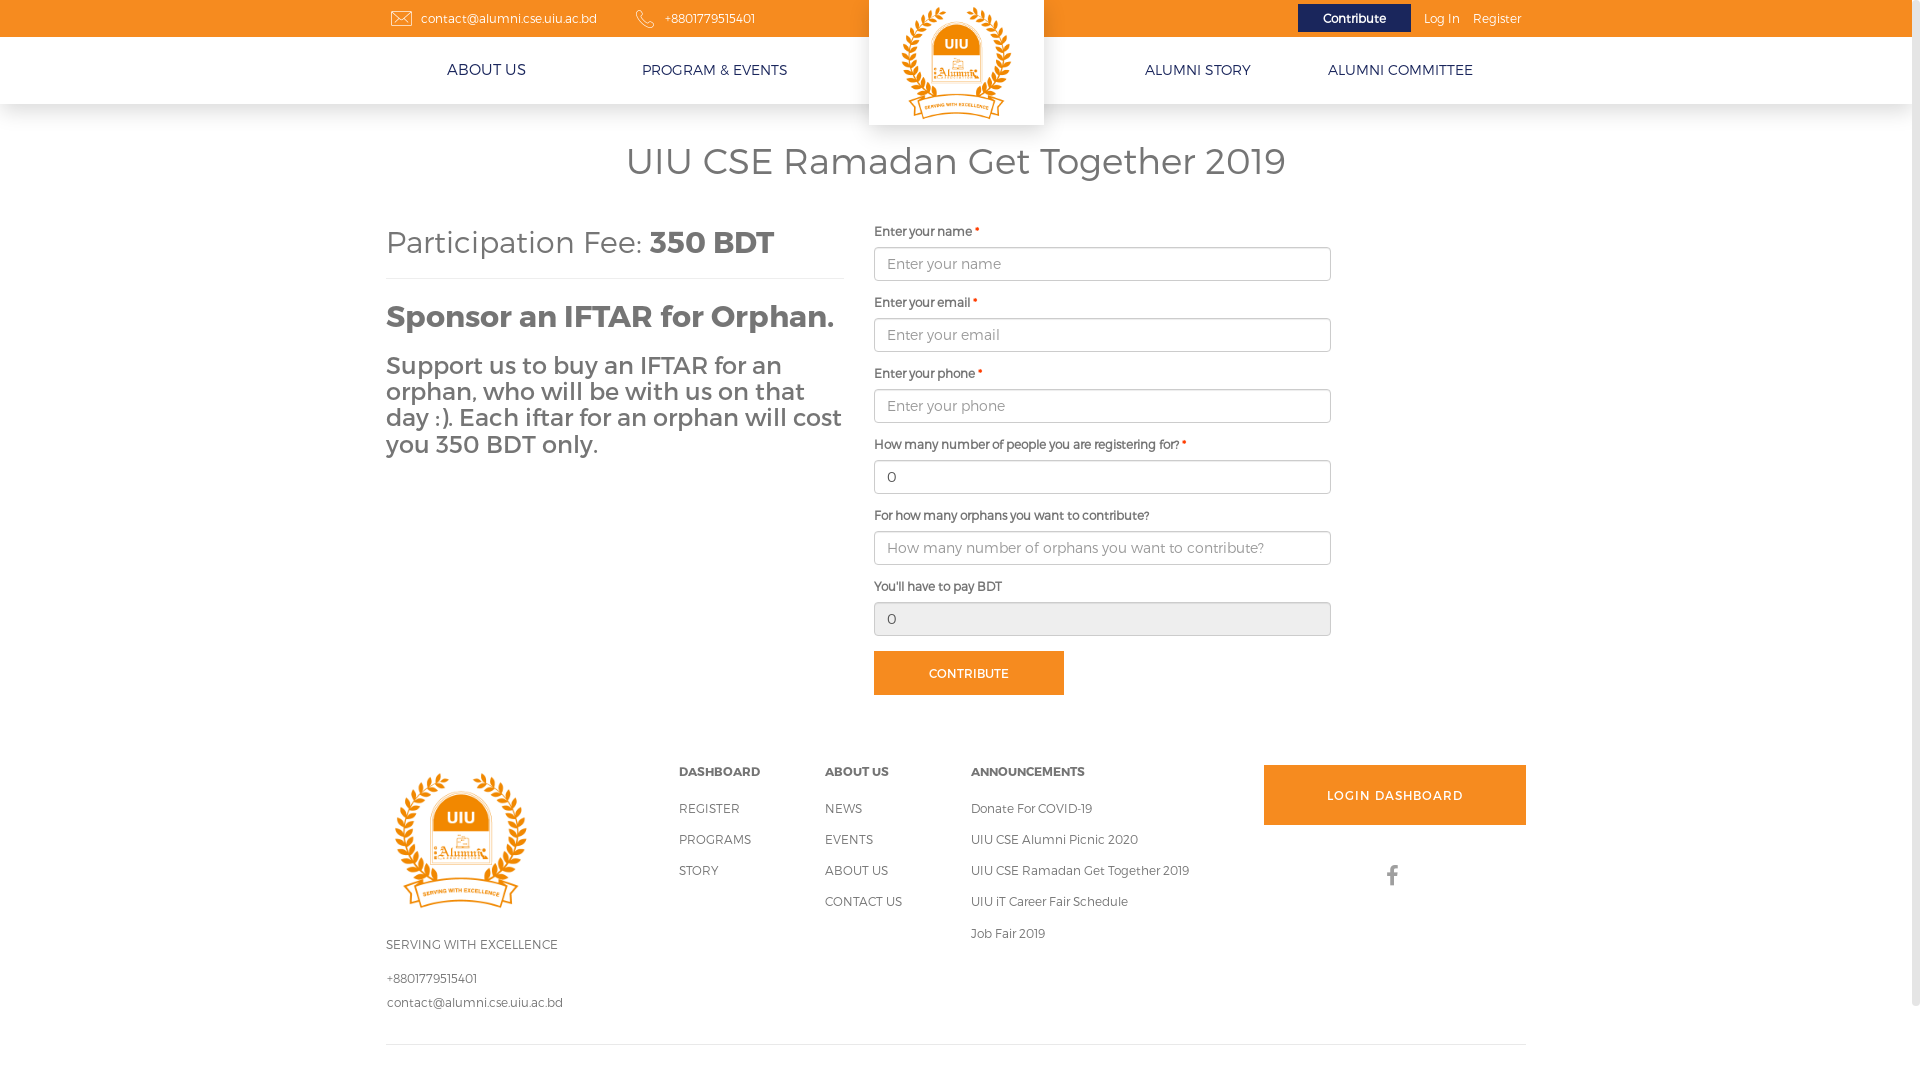 The width and height of the screenshot is (1920, 1080). I want to click on Job Fair 2019, so click(1008, 933).